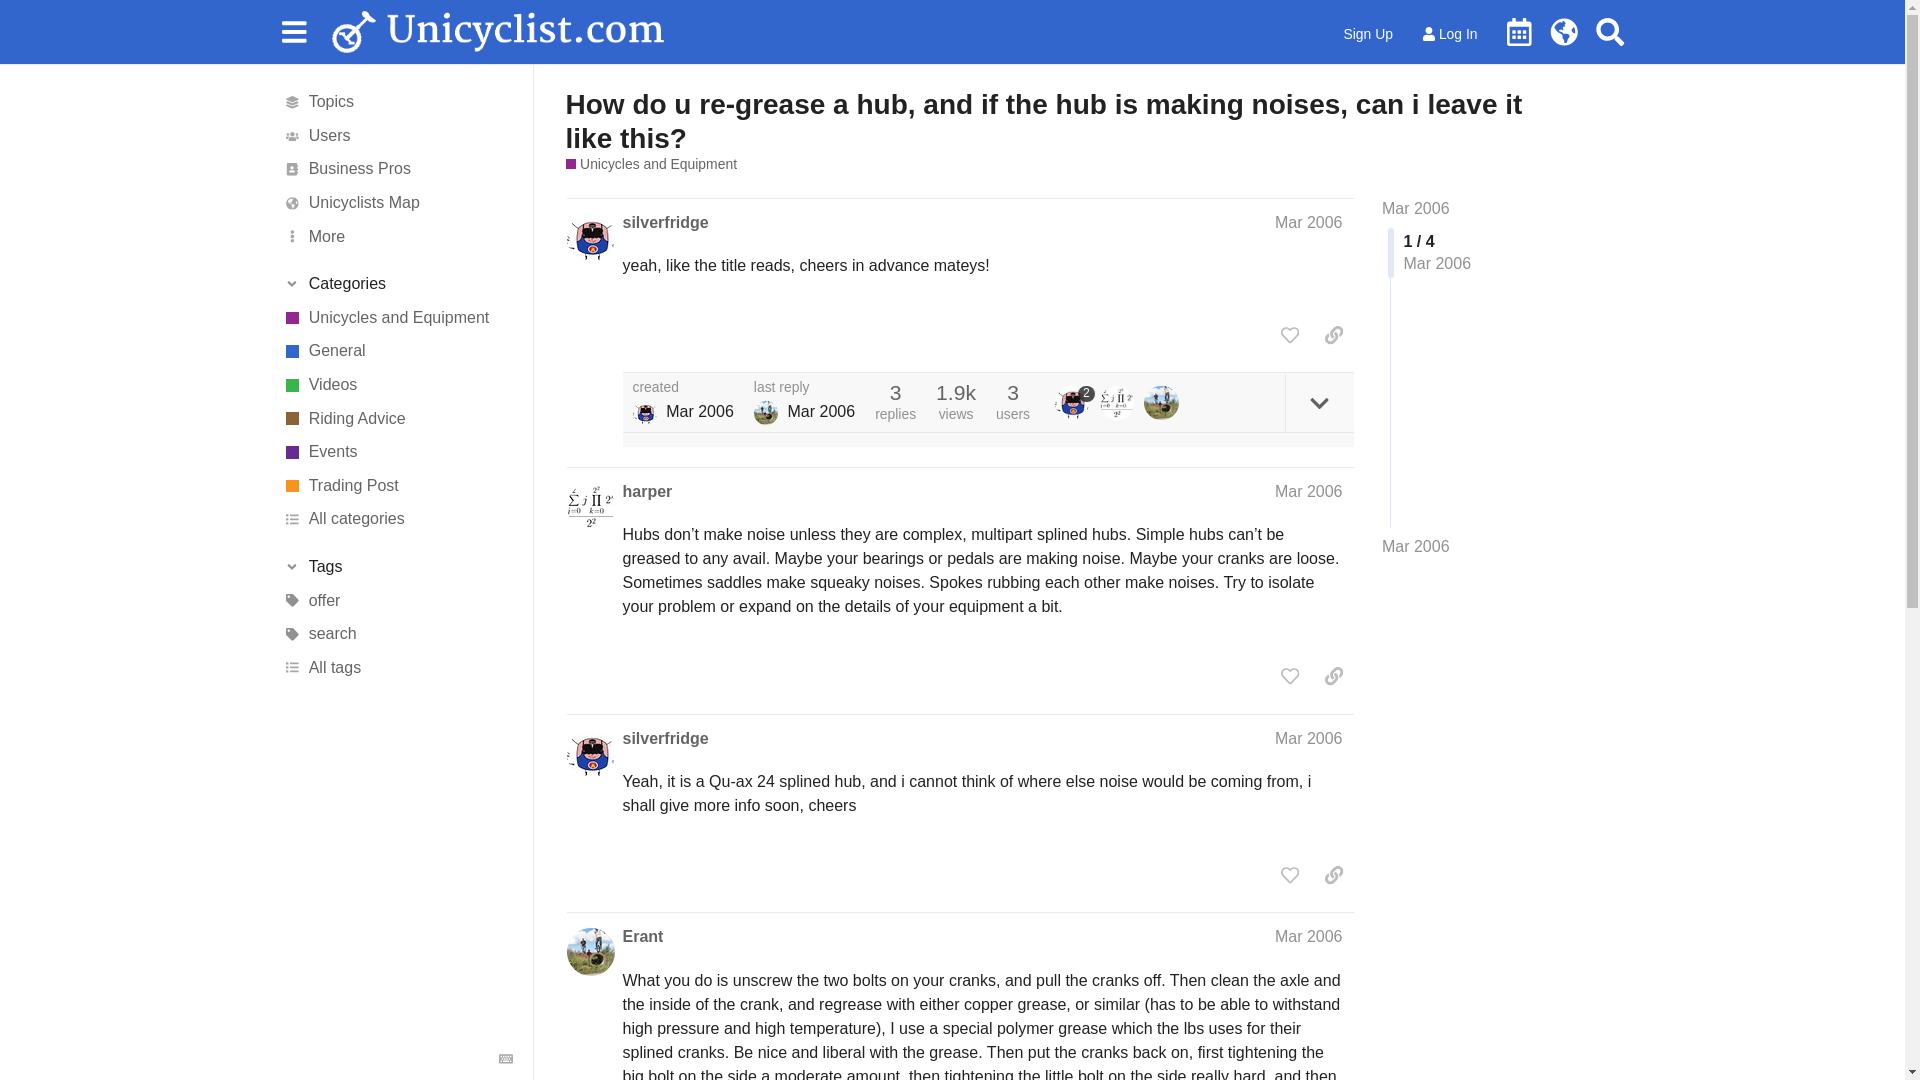 This screenshot has height=1080, width=1920. I want to click on More, so click(397, 236).